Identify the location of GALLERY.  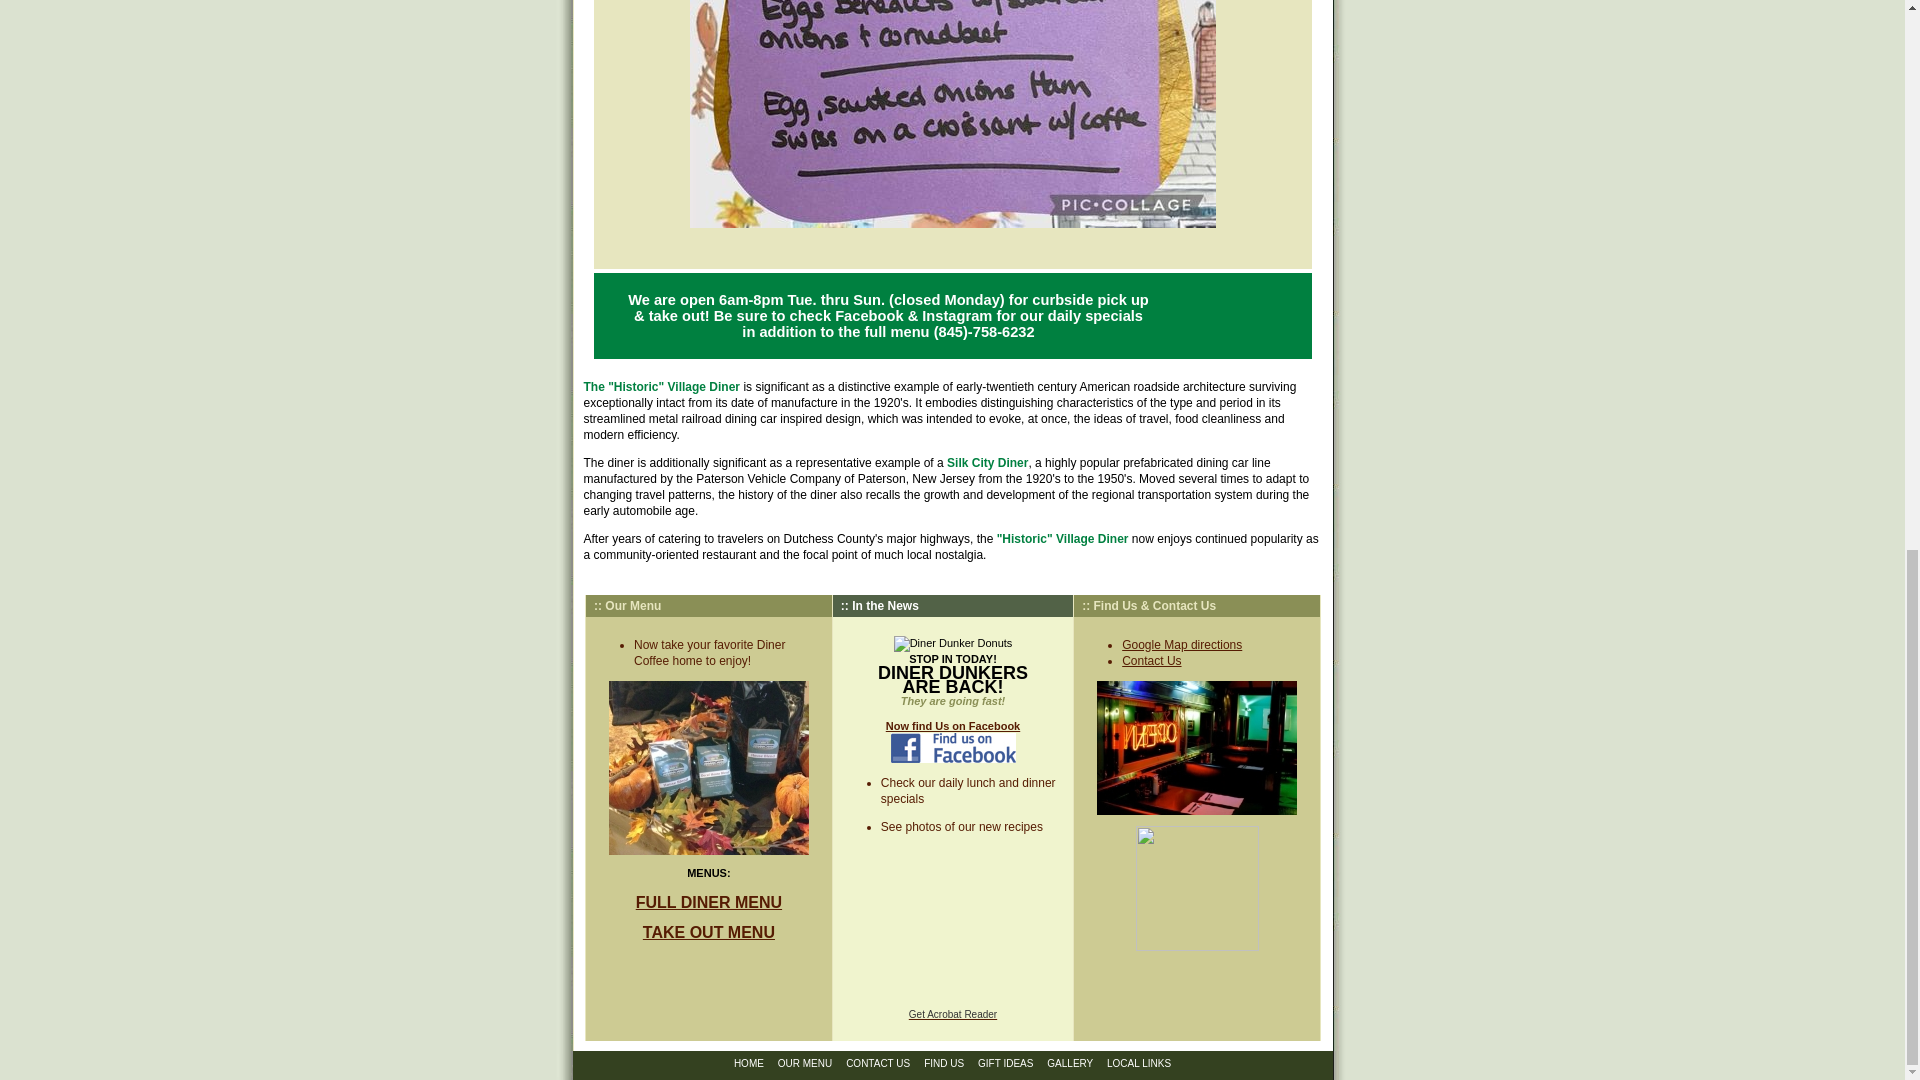
(1069, 1064).